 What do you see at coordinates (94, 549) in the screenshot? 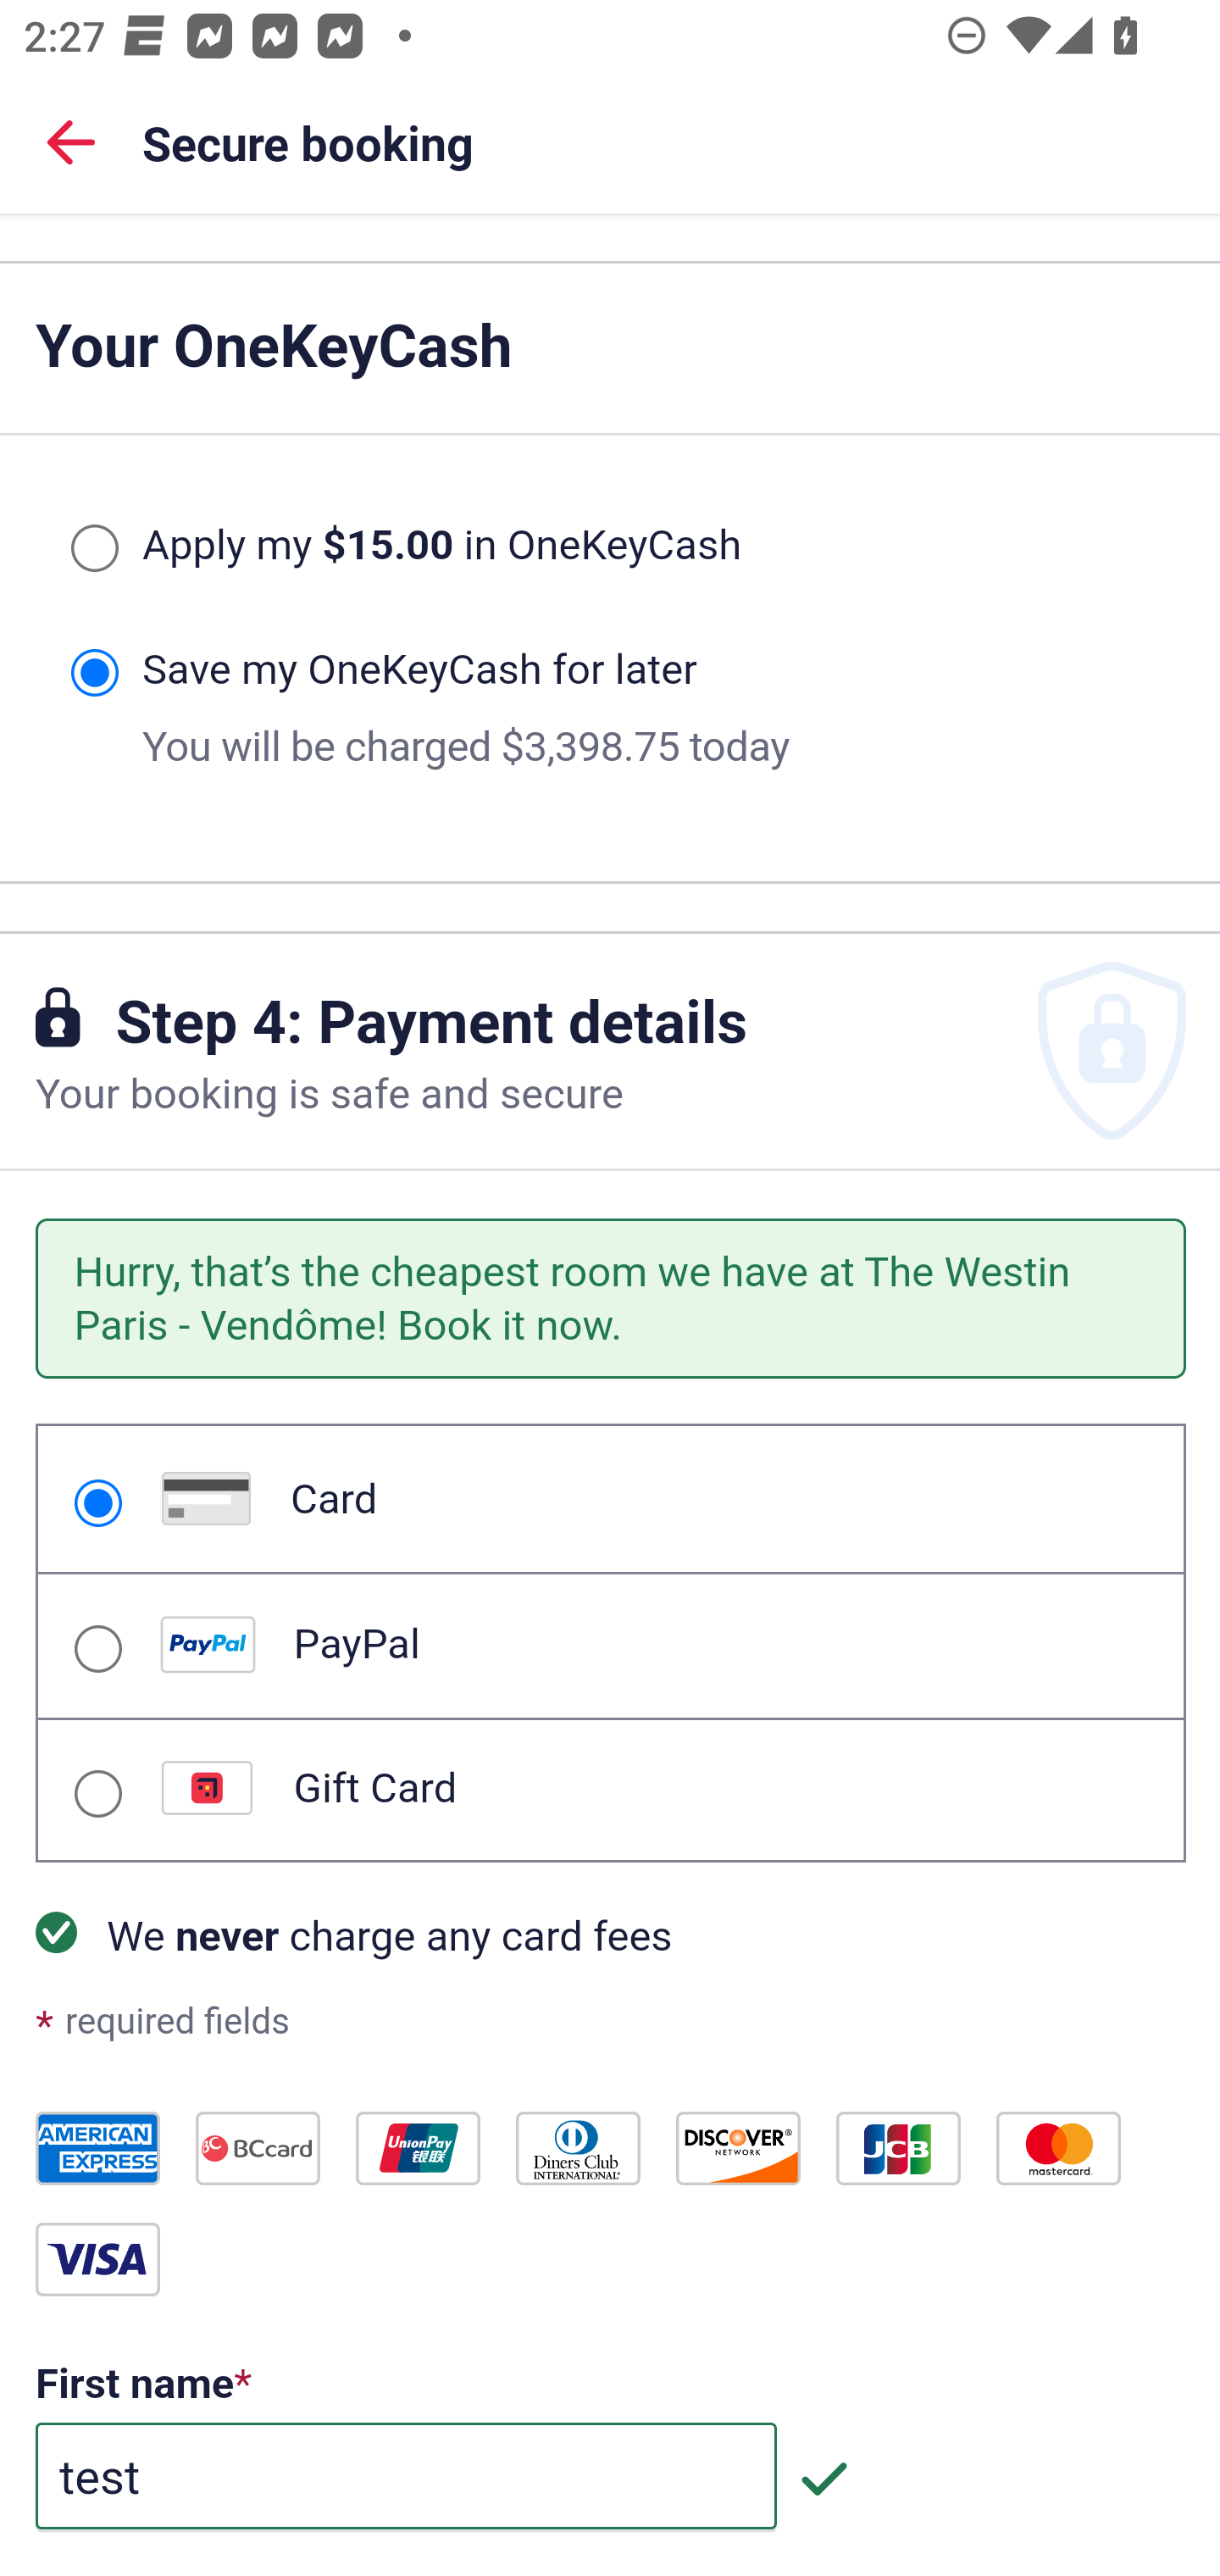
I see `Apply my $15.00 in OneKeyCash` at bounding box center [94, 549].